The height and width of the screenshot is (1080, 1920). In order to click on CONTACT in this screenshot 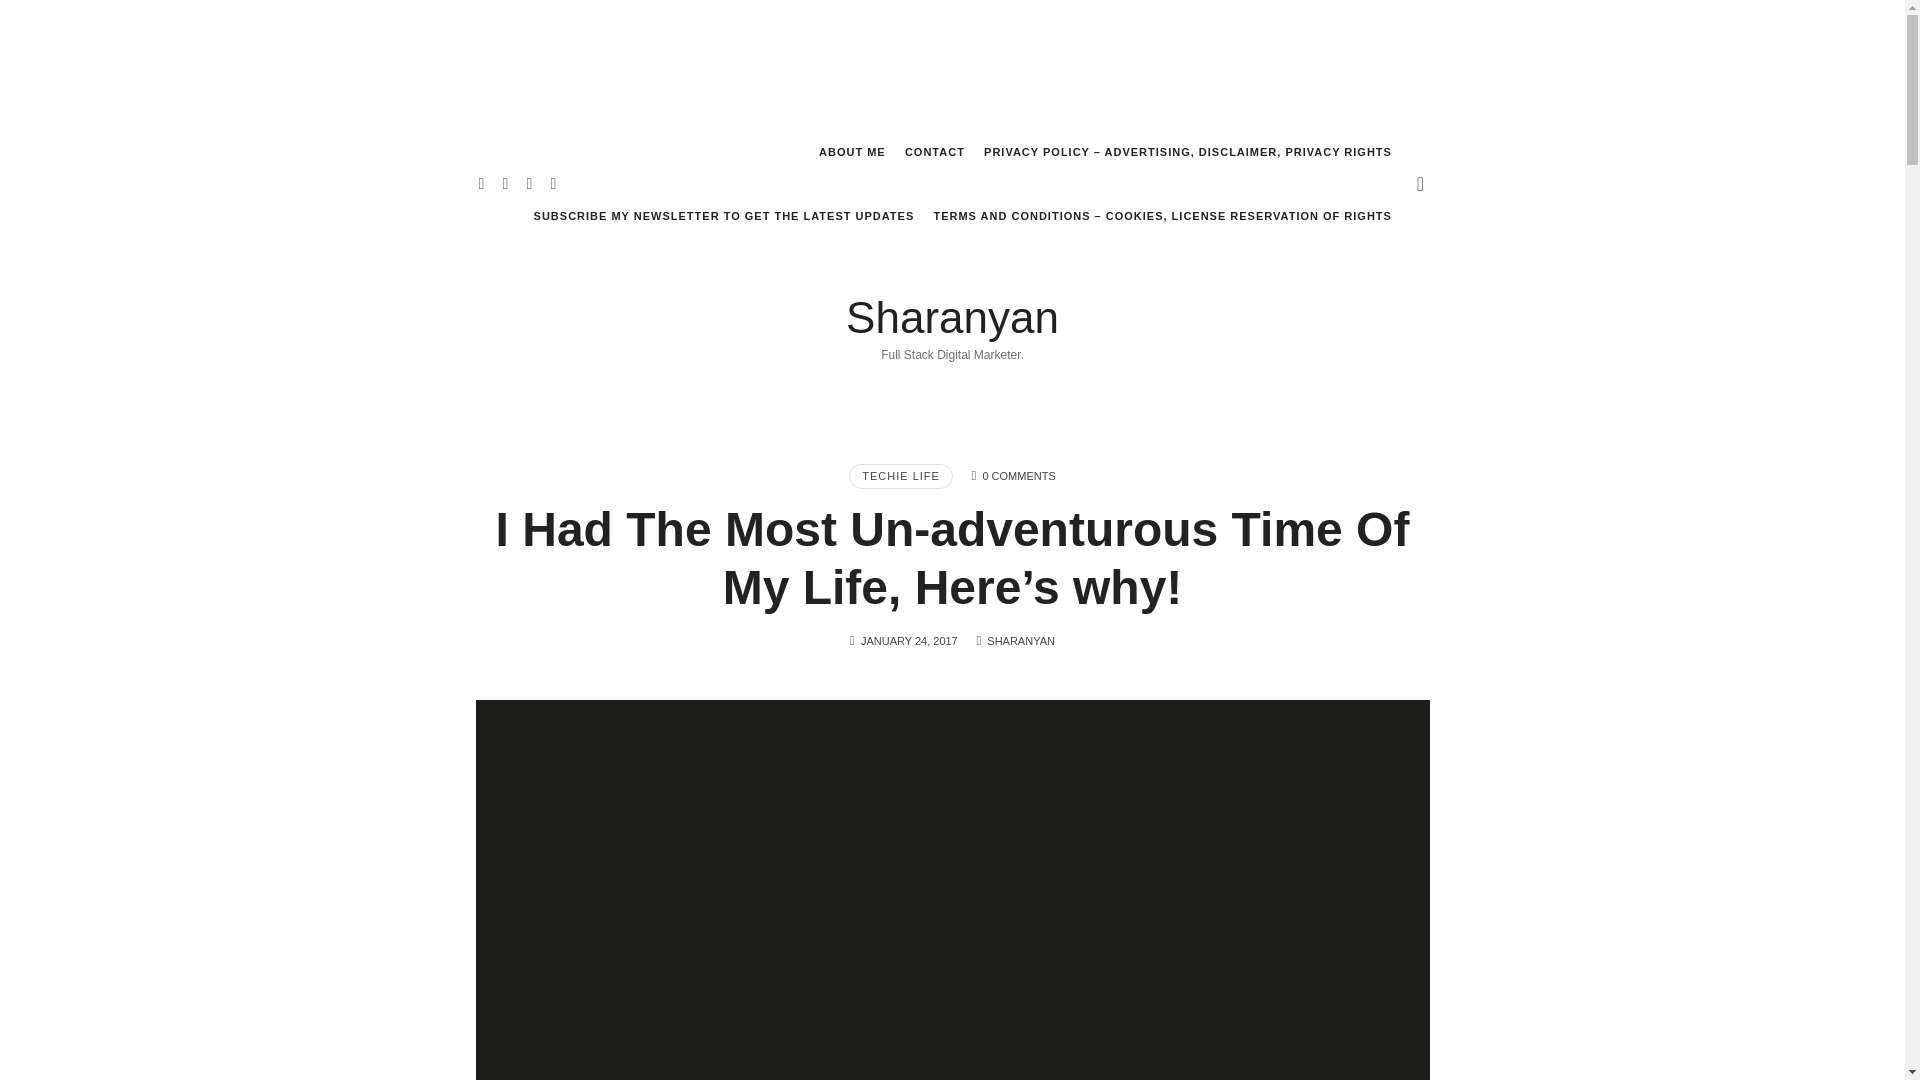, I will do `click(934, 151)`.